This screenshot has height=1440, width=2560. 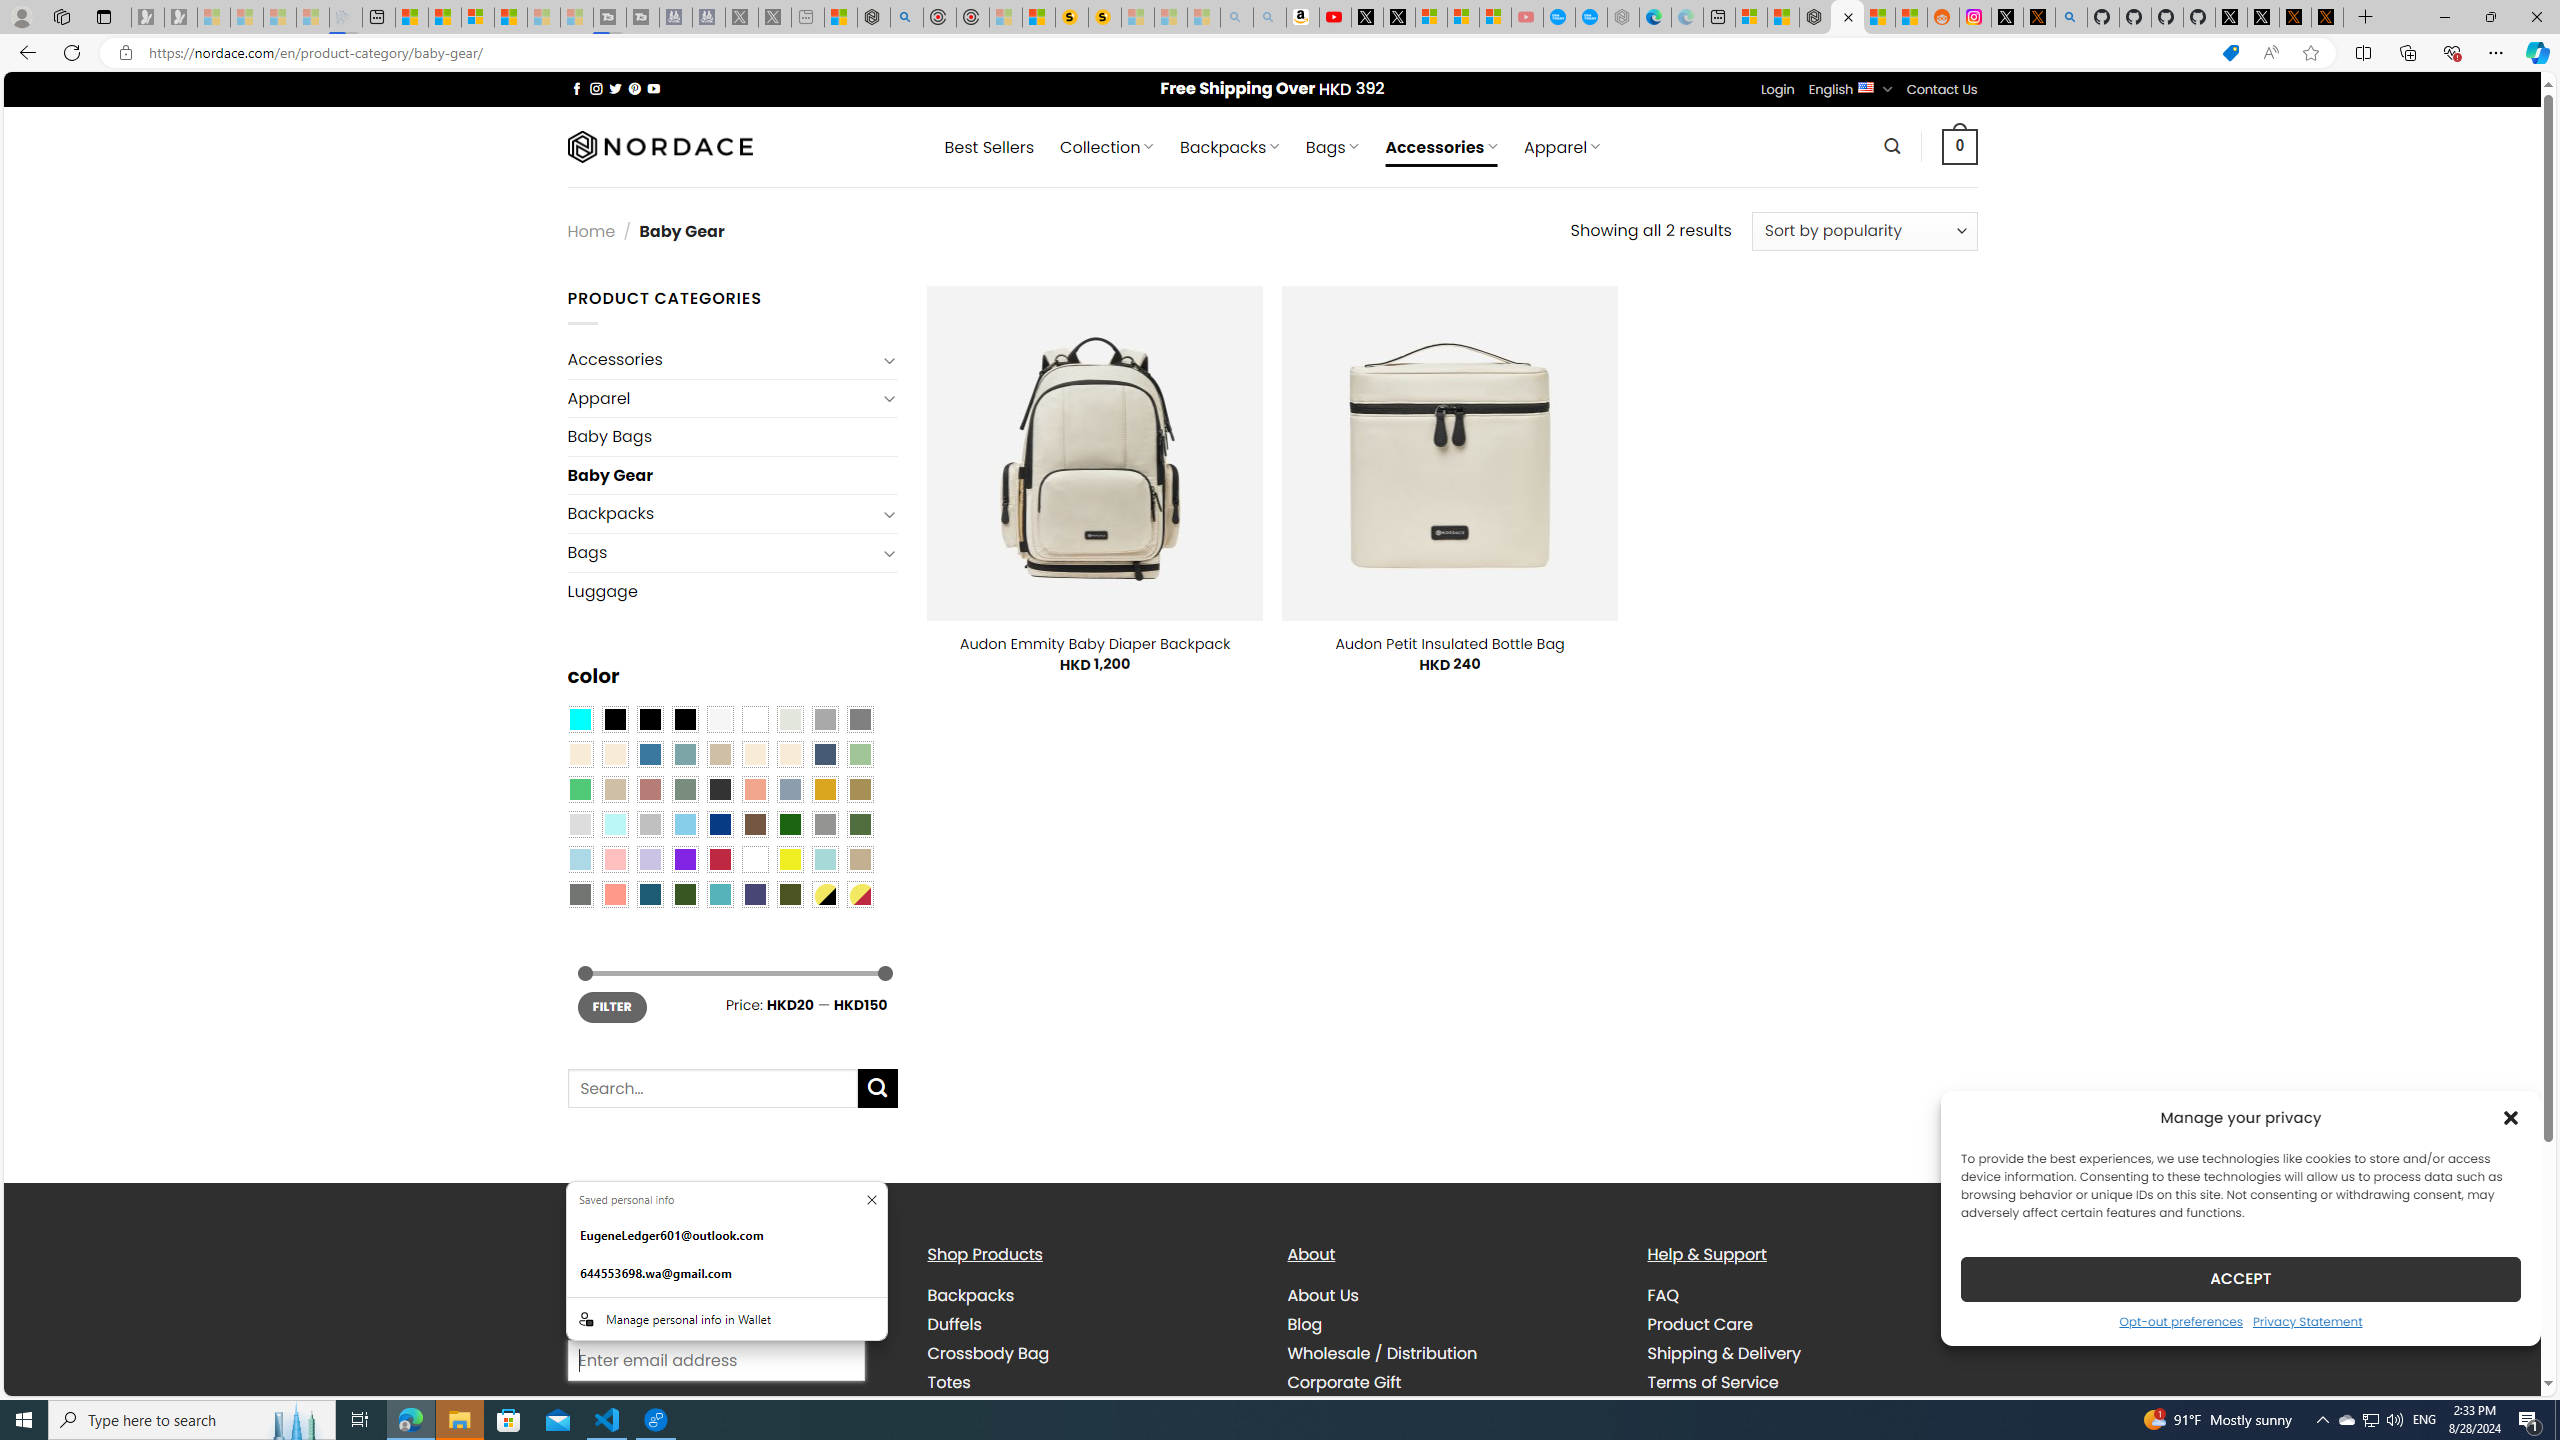 I want to click on Khaki, so click(x=860, y=859).